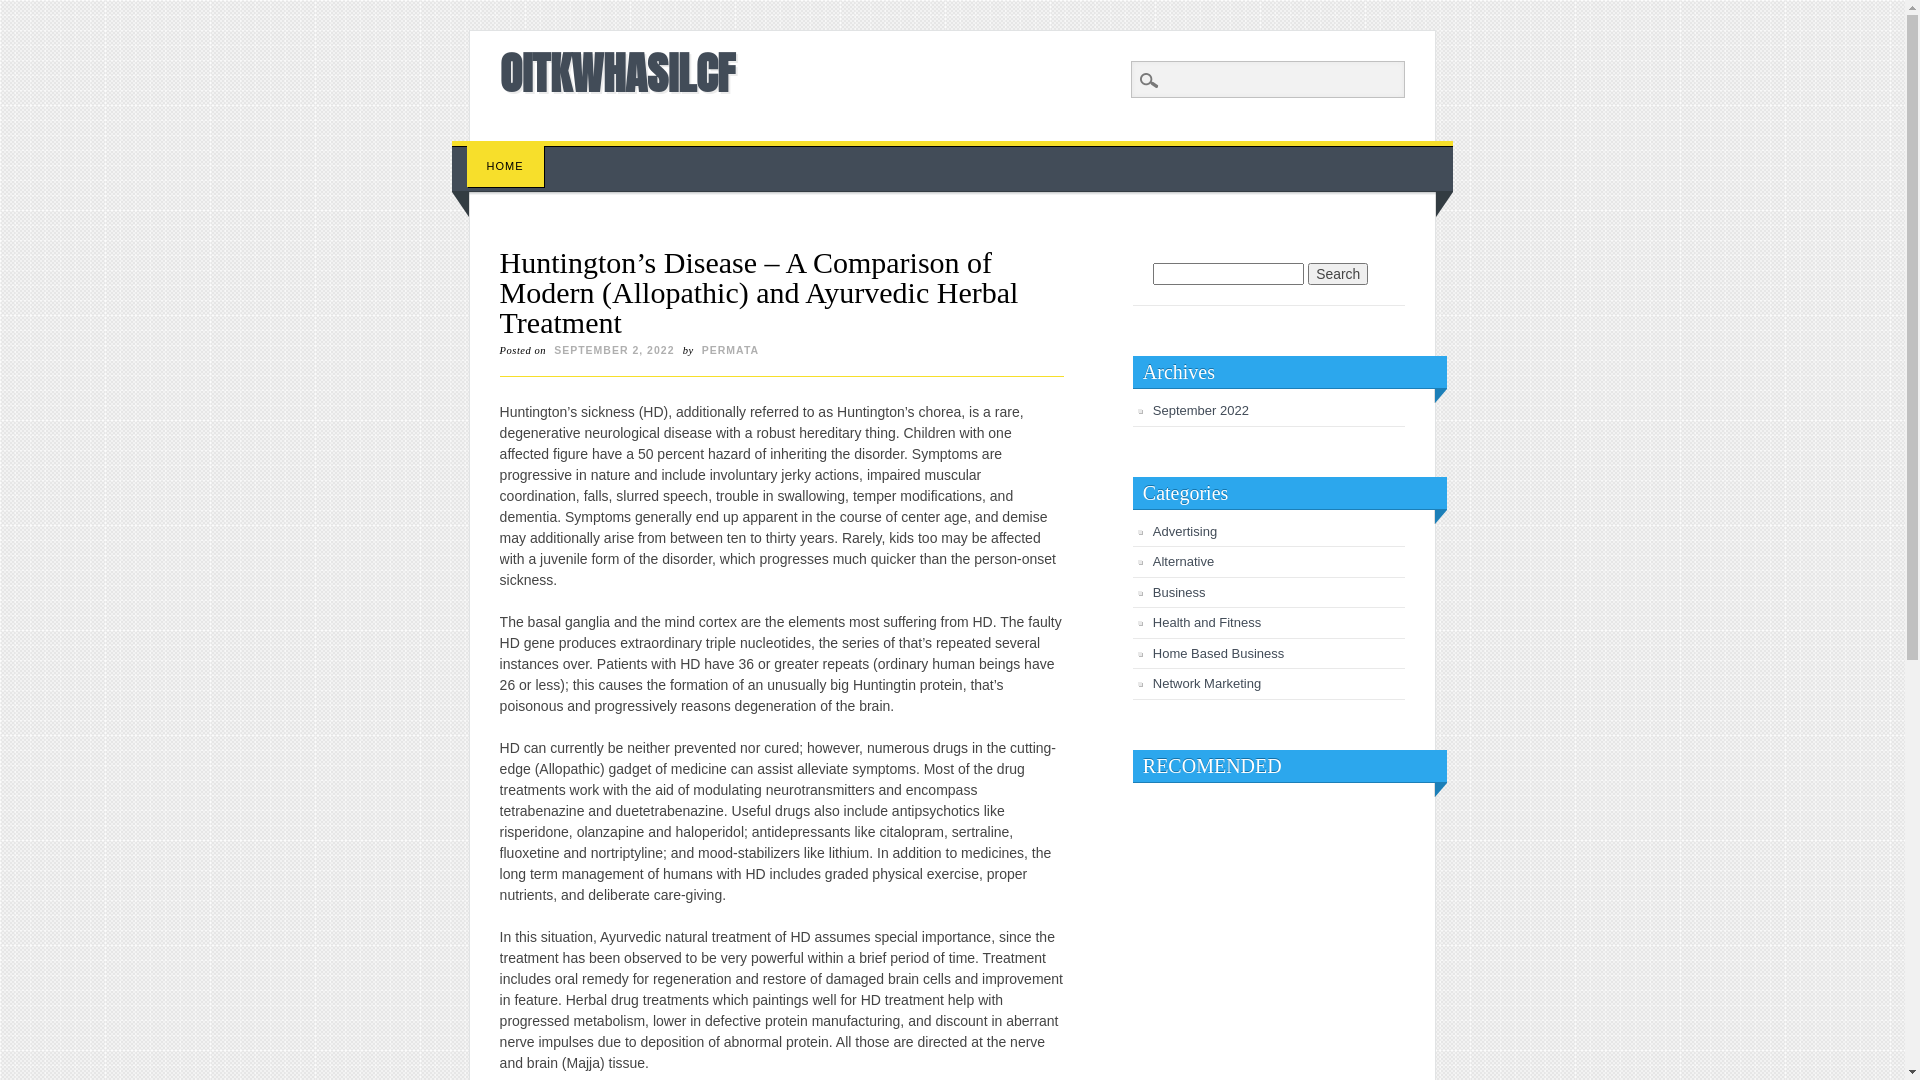  I want to click on Skip to content, so click(498, 151).